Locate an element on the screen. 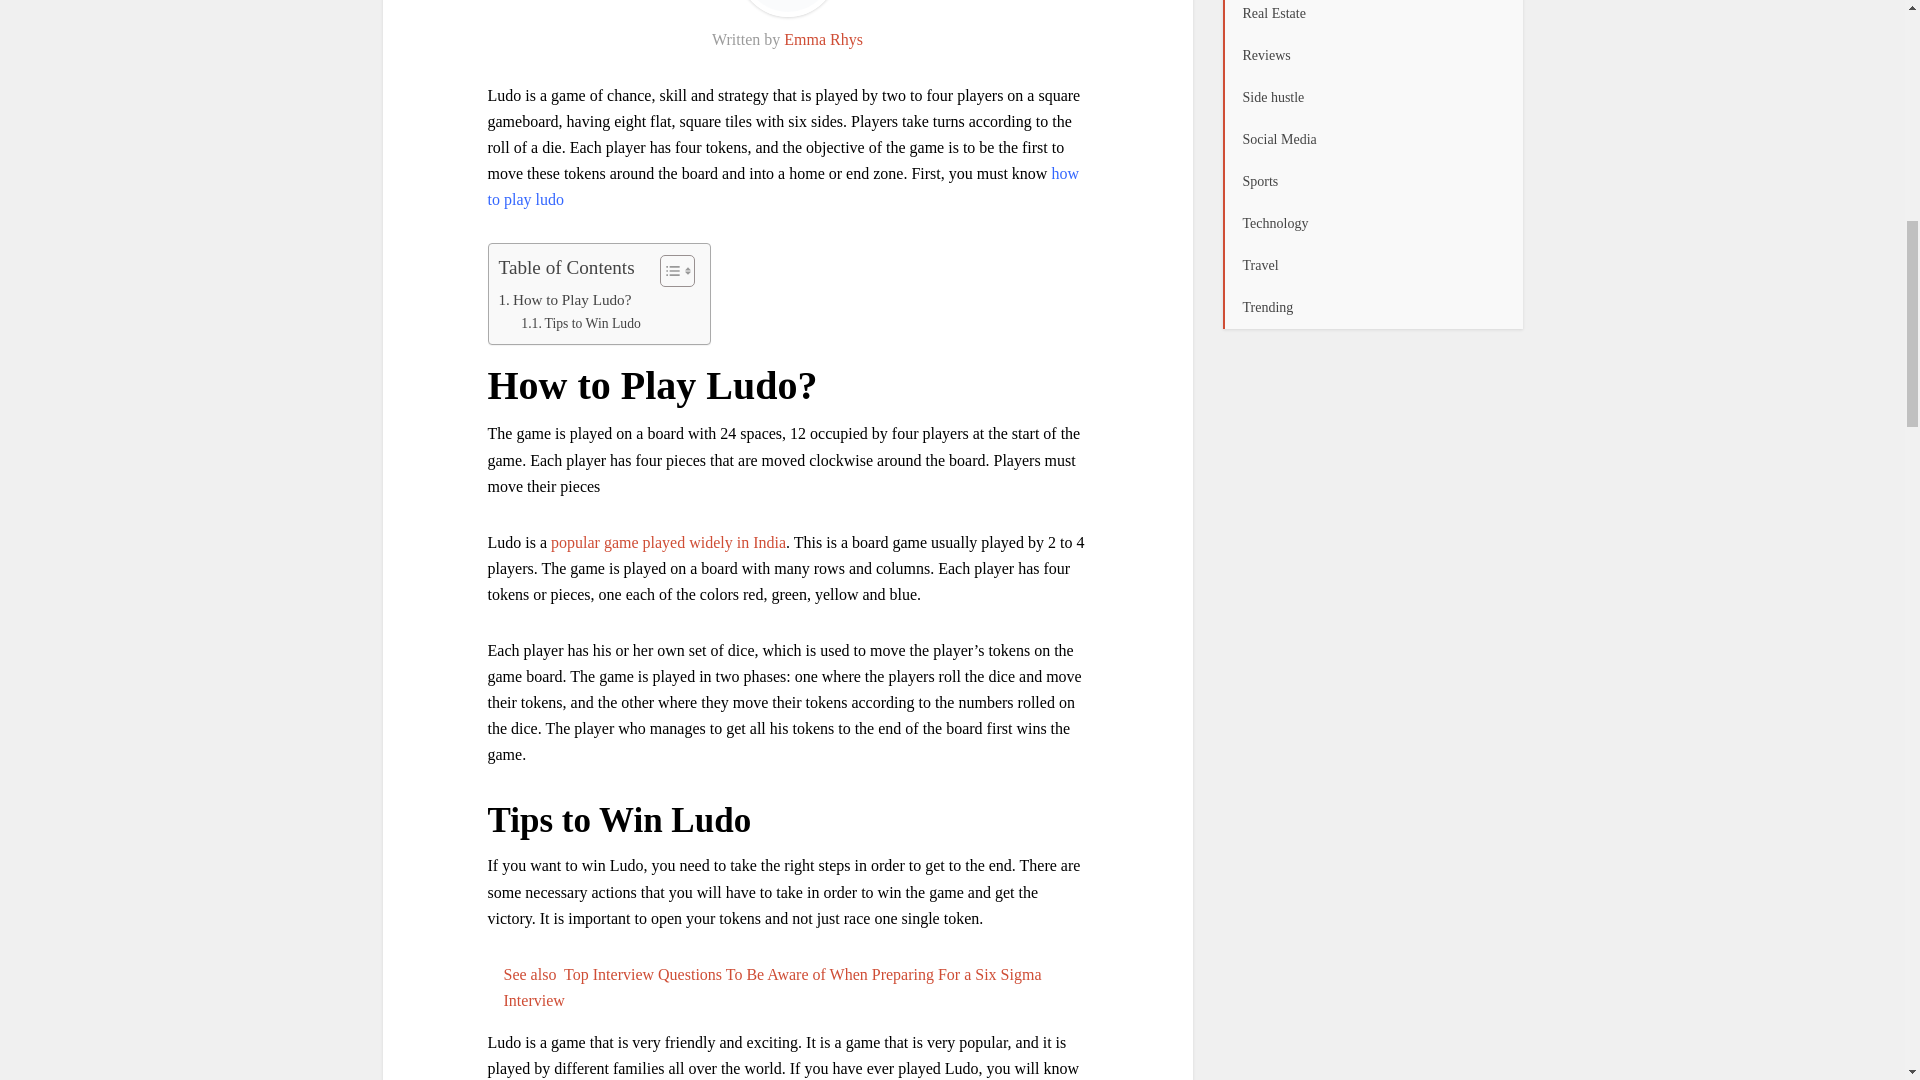 This screenshot has width=1920, height=1080. popular game played widely in India is located at coordinates (668, 542).